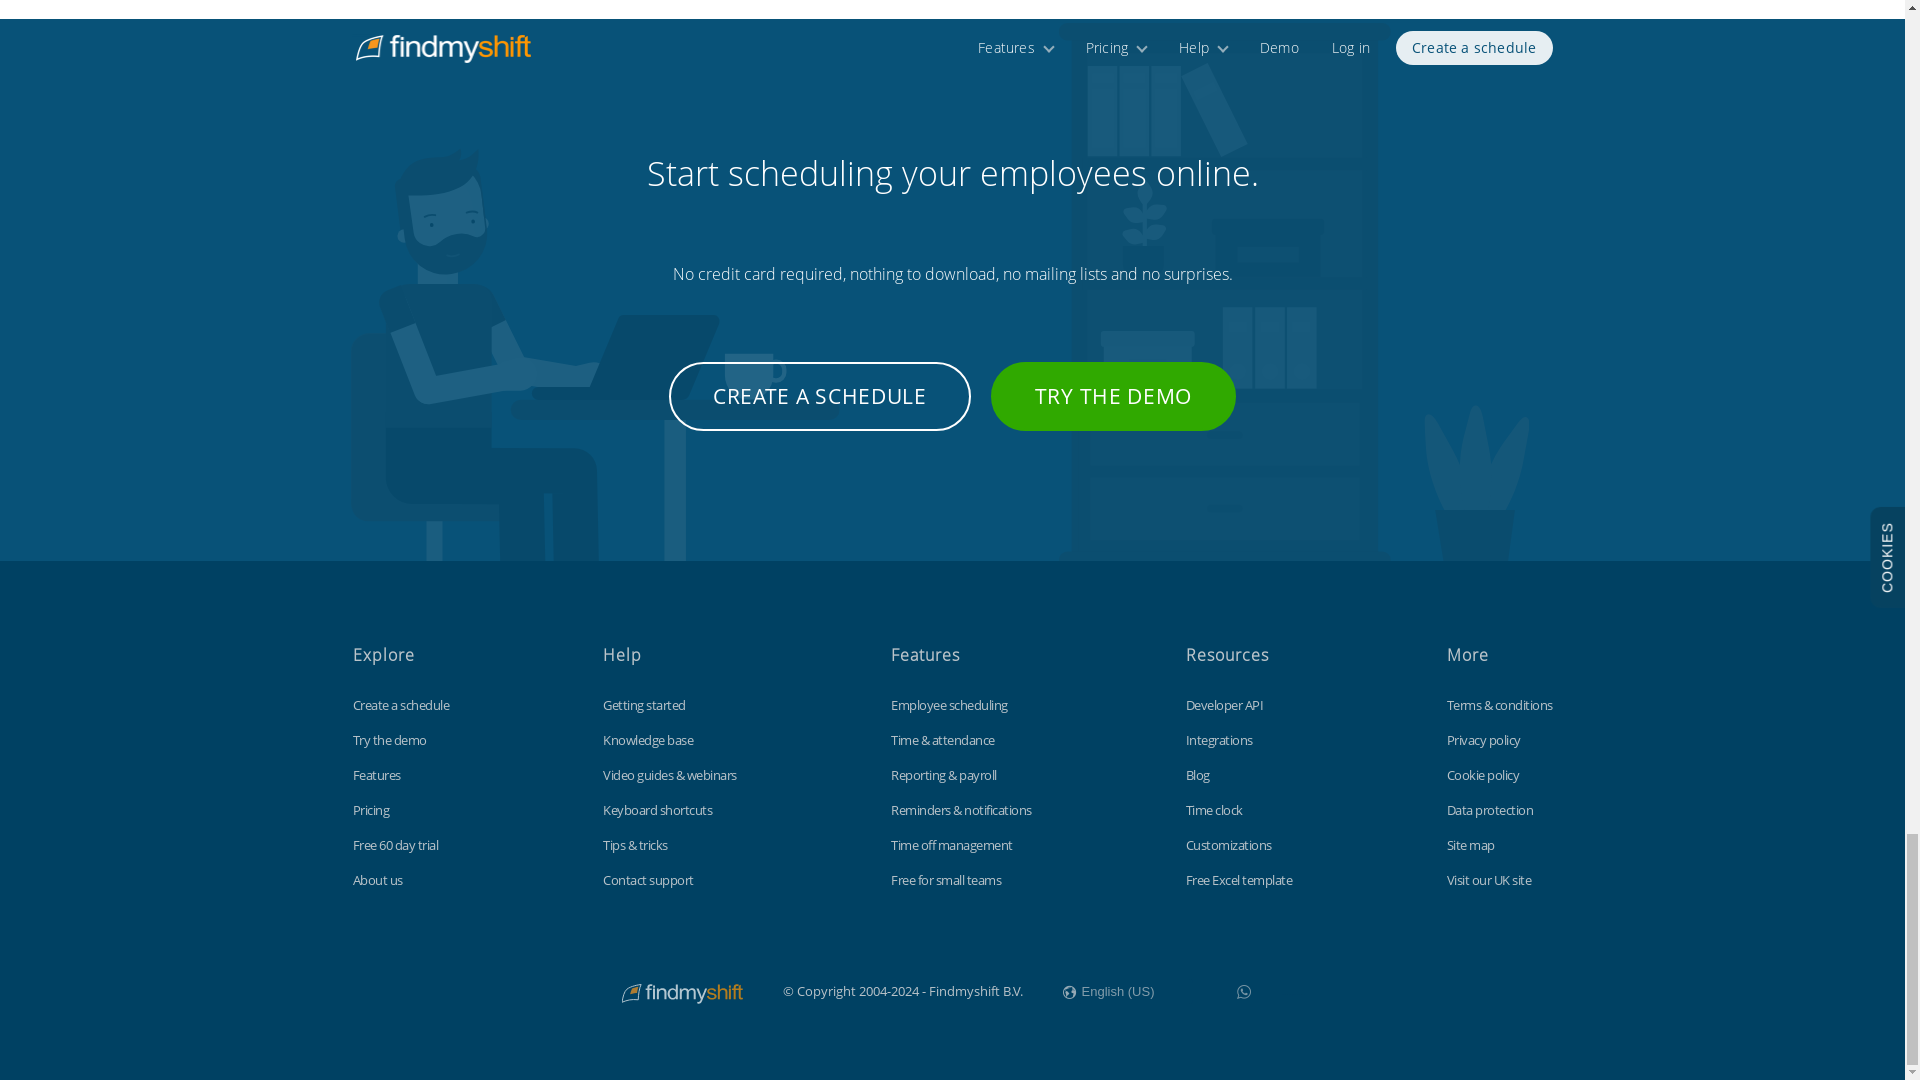  I want to click on Create a schedule, so click(400, 704).